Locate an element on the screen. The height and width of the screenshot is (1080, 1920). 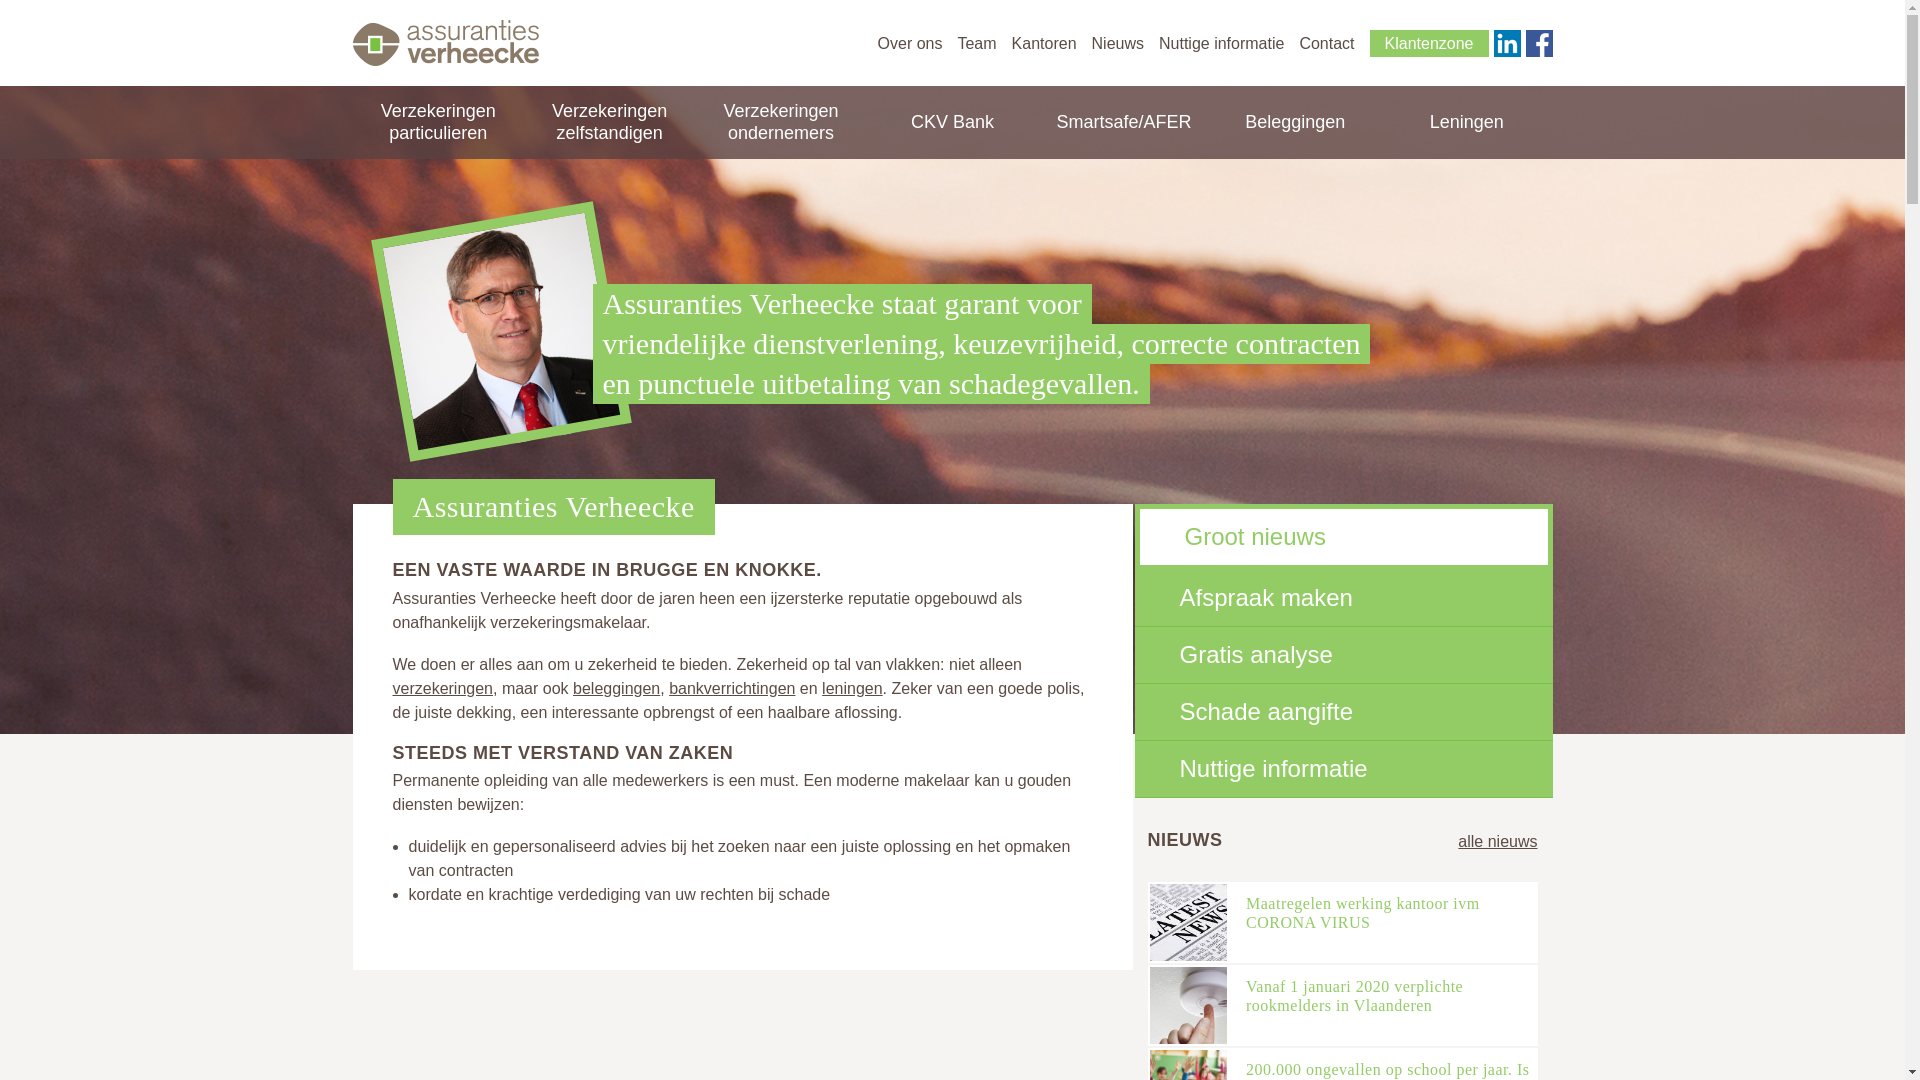
Nuttige informatie is located at coordinates (1222, 44).